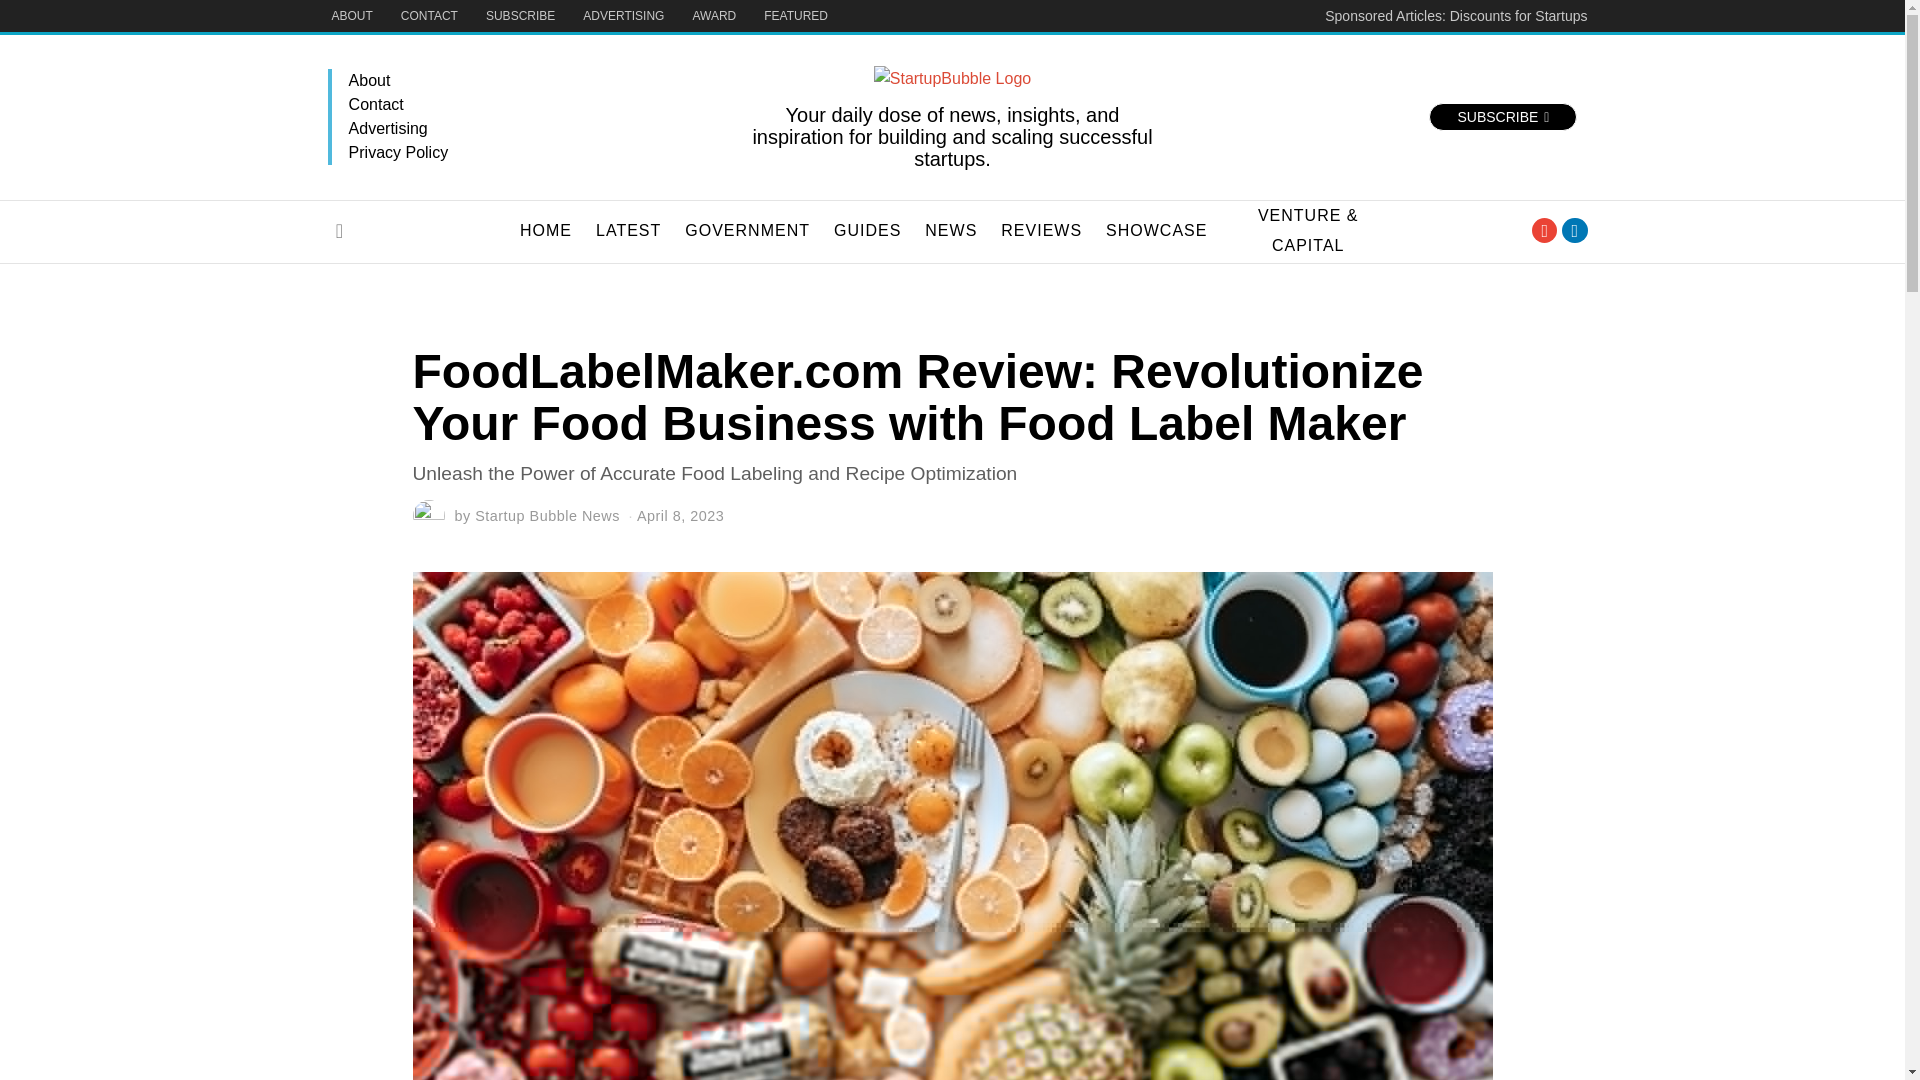 This screenshot has height=1080, width=1920. I want to click on About, so click(537, 80).